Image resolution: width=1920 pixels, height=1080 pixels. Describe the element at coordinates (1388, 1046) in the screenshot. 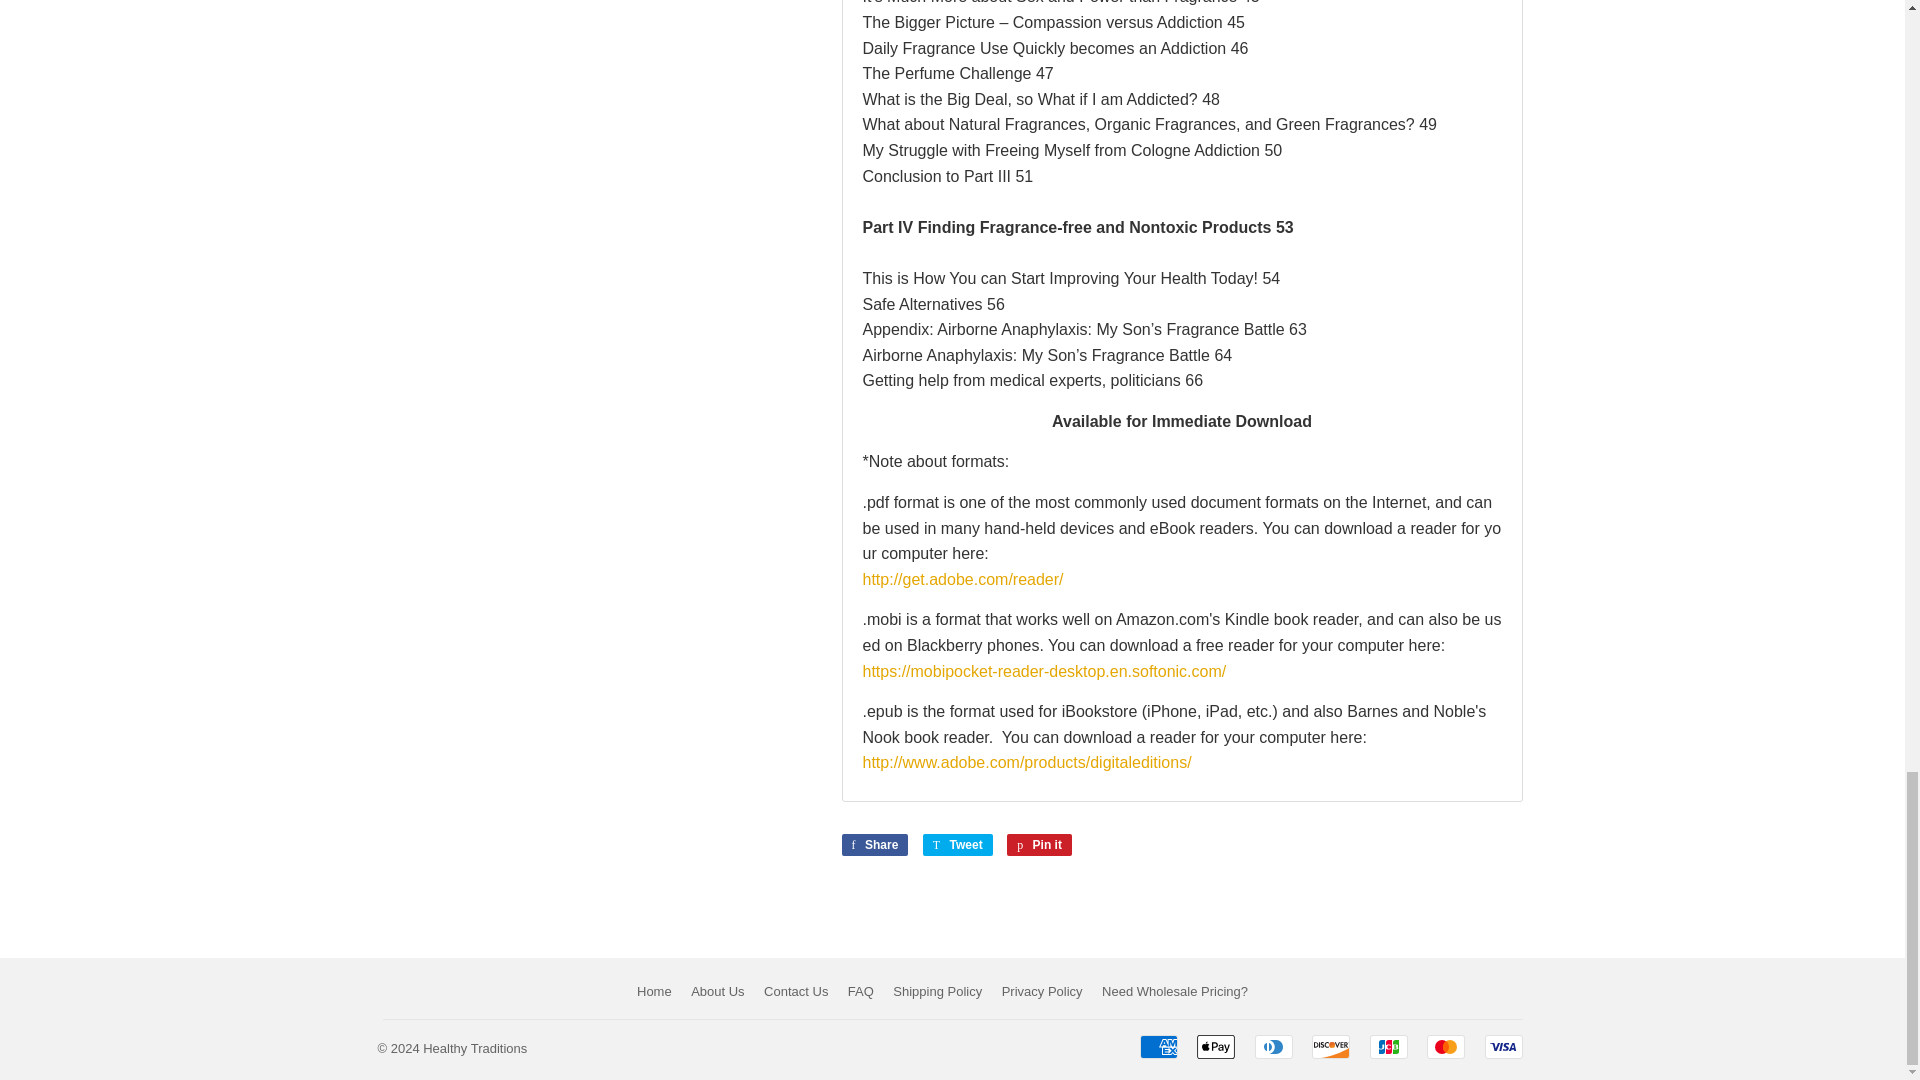

I see `JCB` at that location.